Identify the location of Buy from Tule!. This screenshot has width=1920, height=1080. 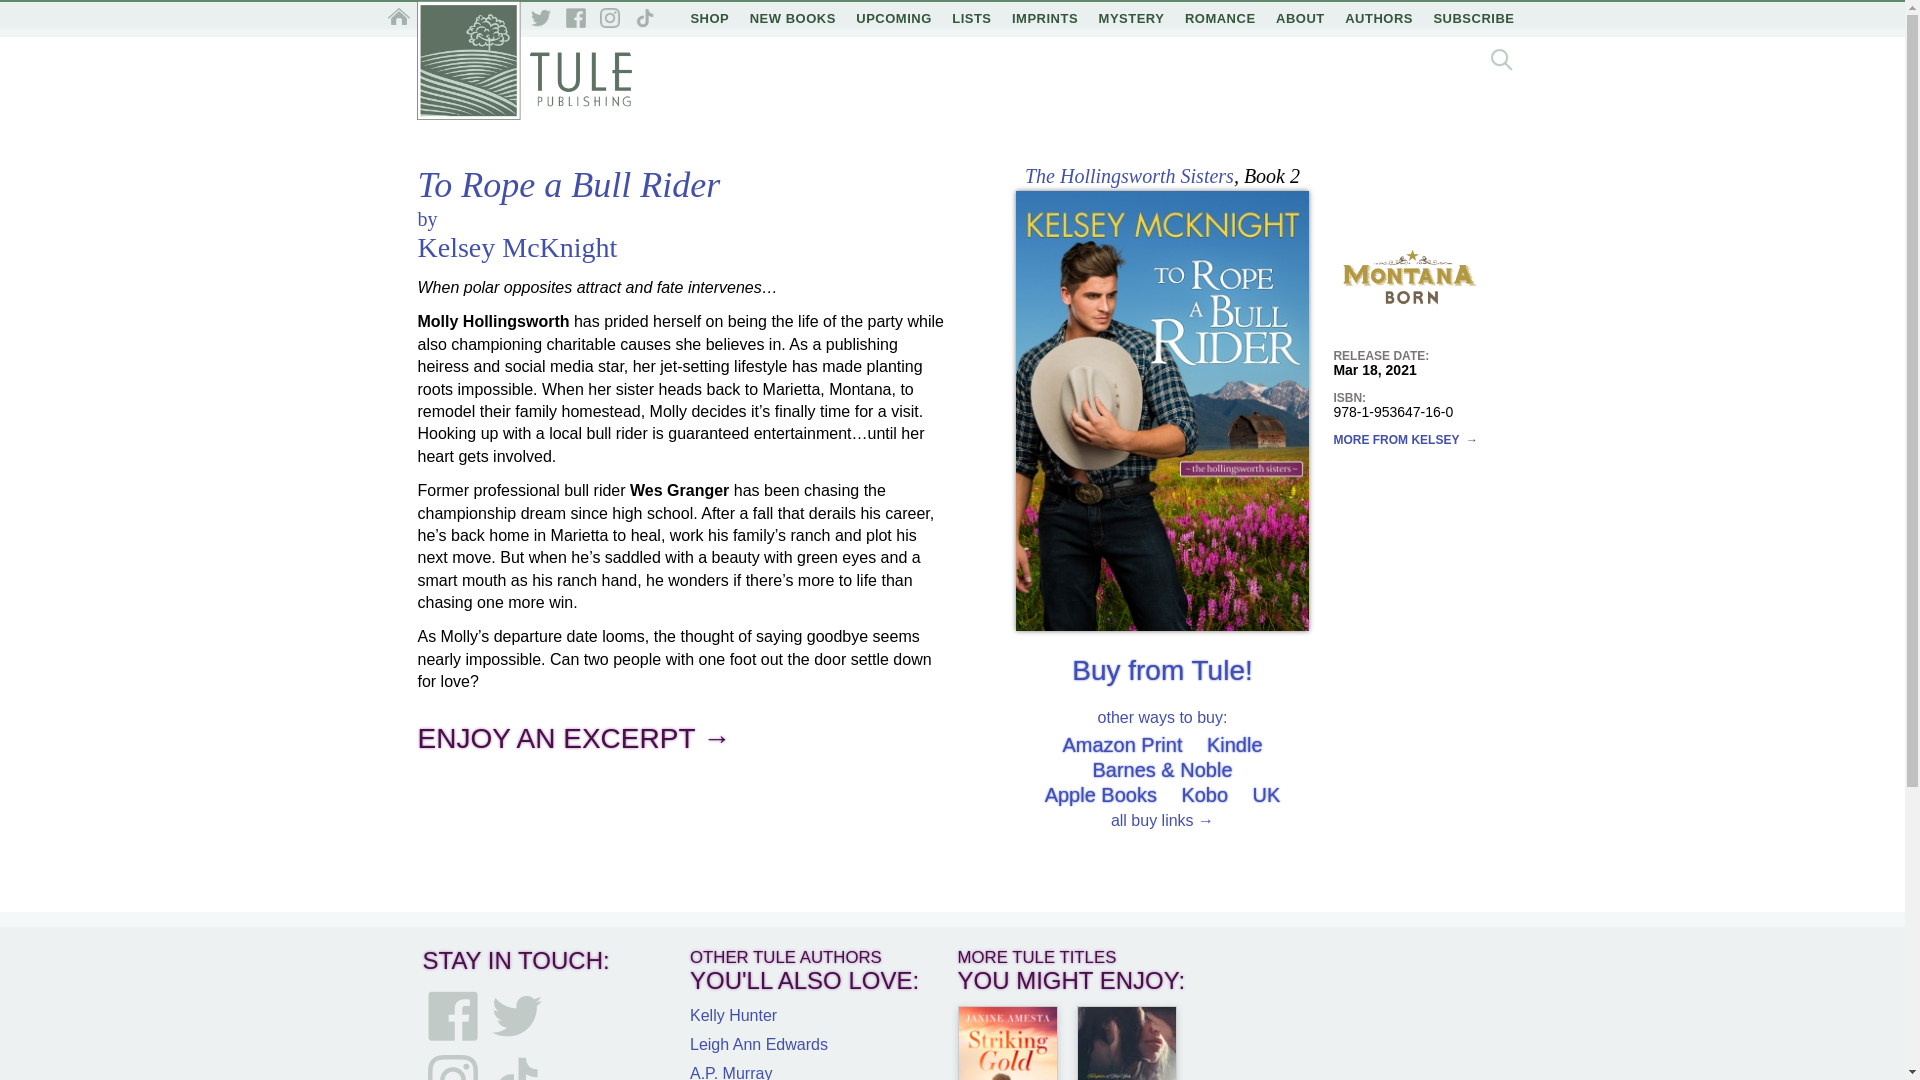
(1162, 670).